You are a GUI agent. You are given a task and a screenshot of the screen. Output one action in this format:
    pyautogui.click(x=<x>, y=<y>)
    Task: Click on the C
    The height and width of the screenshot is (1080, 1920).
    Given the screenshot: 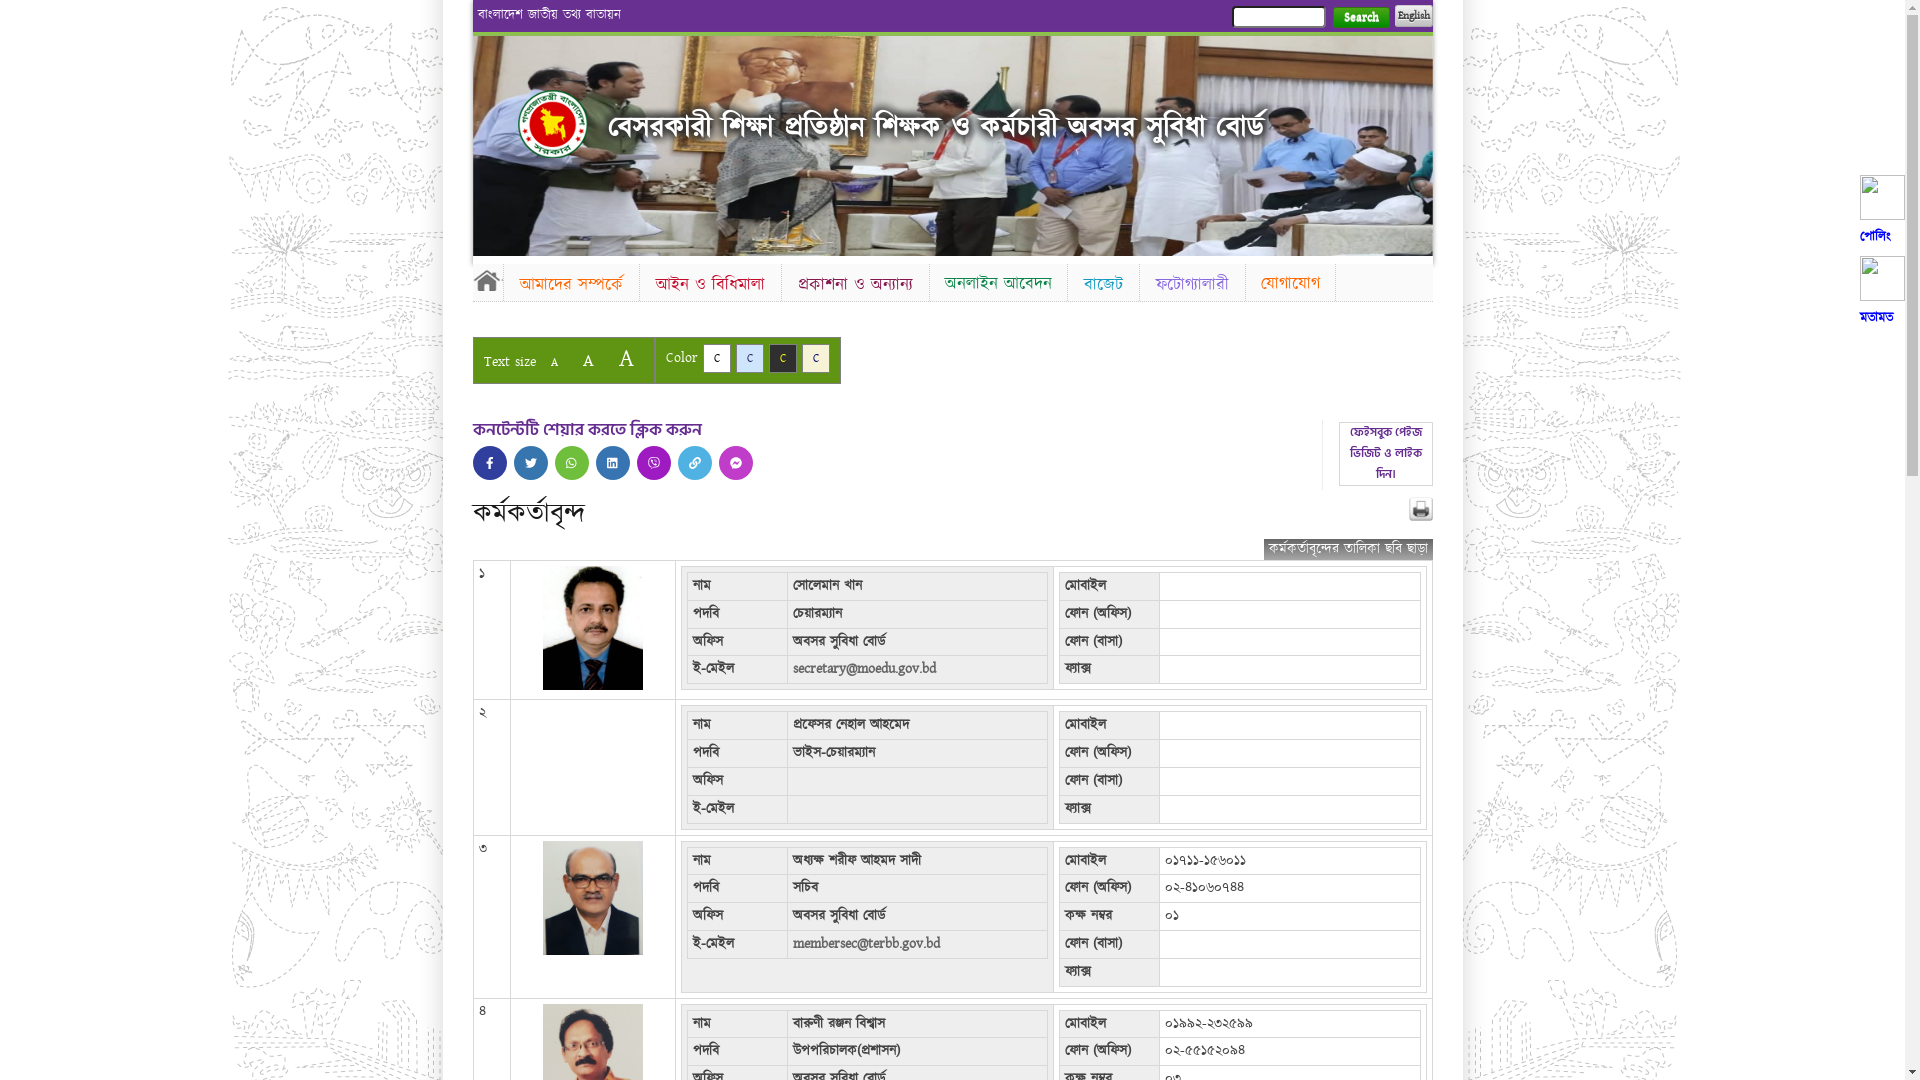 What is the action you would take?
    pyautogui.click(x=750, y=358)
    